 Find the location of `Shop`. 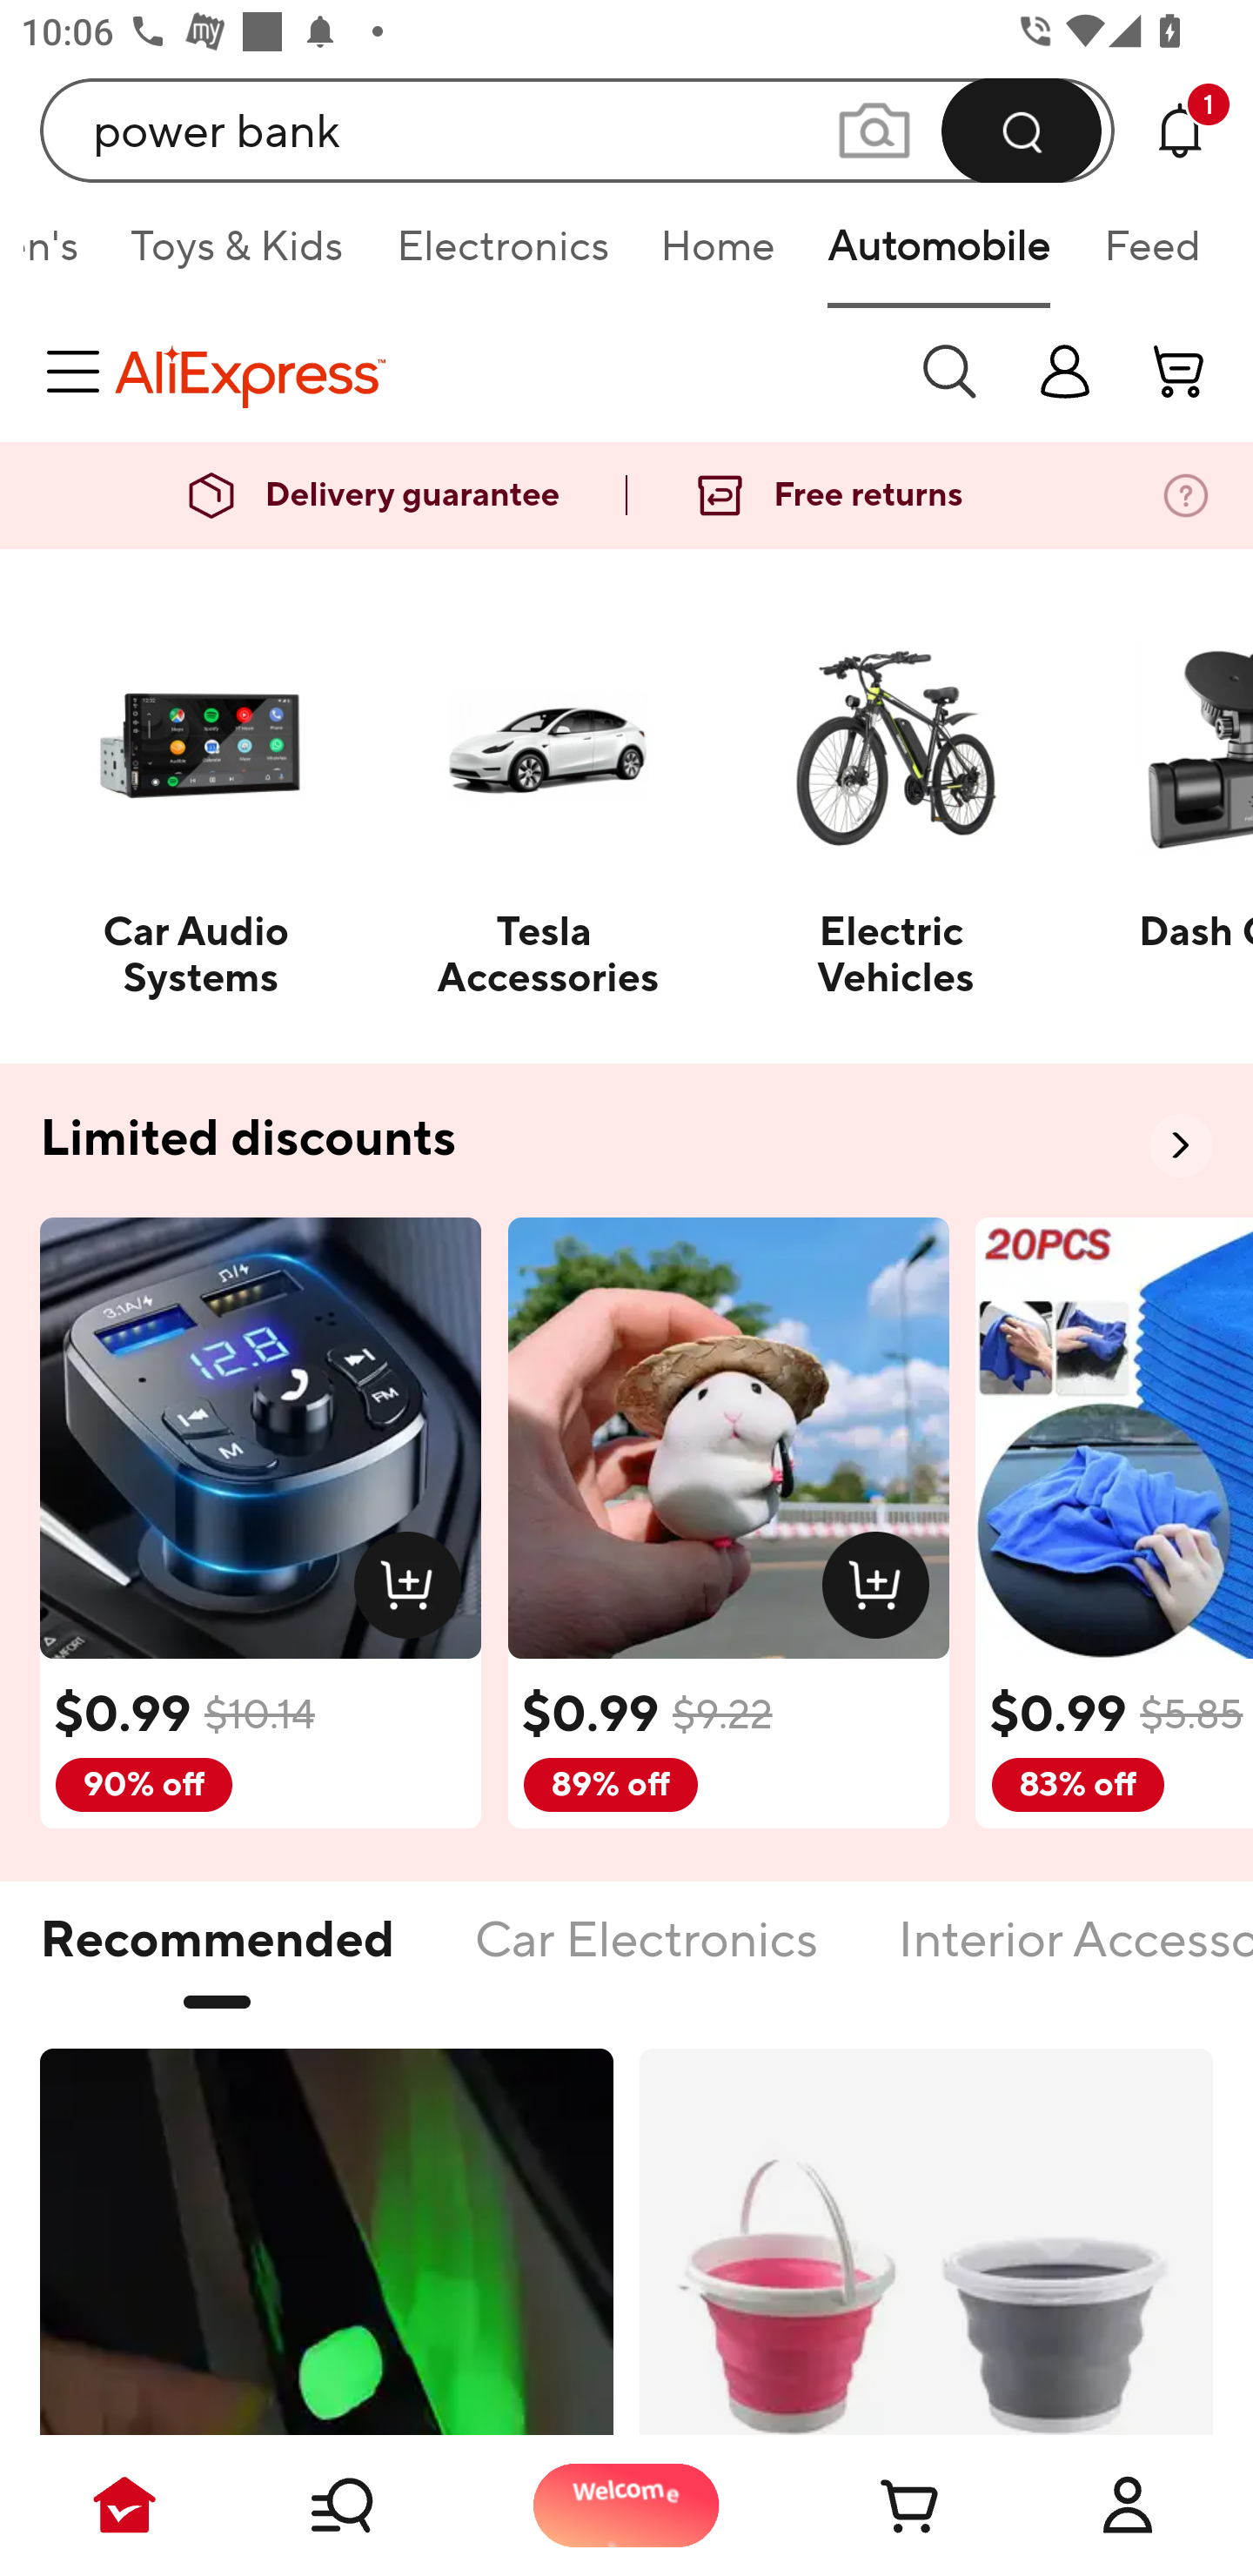

Shop is located at coordinates (376, 2505).